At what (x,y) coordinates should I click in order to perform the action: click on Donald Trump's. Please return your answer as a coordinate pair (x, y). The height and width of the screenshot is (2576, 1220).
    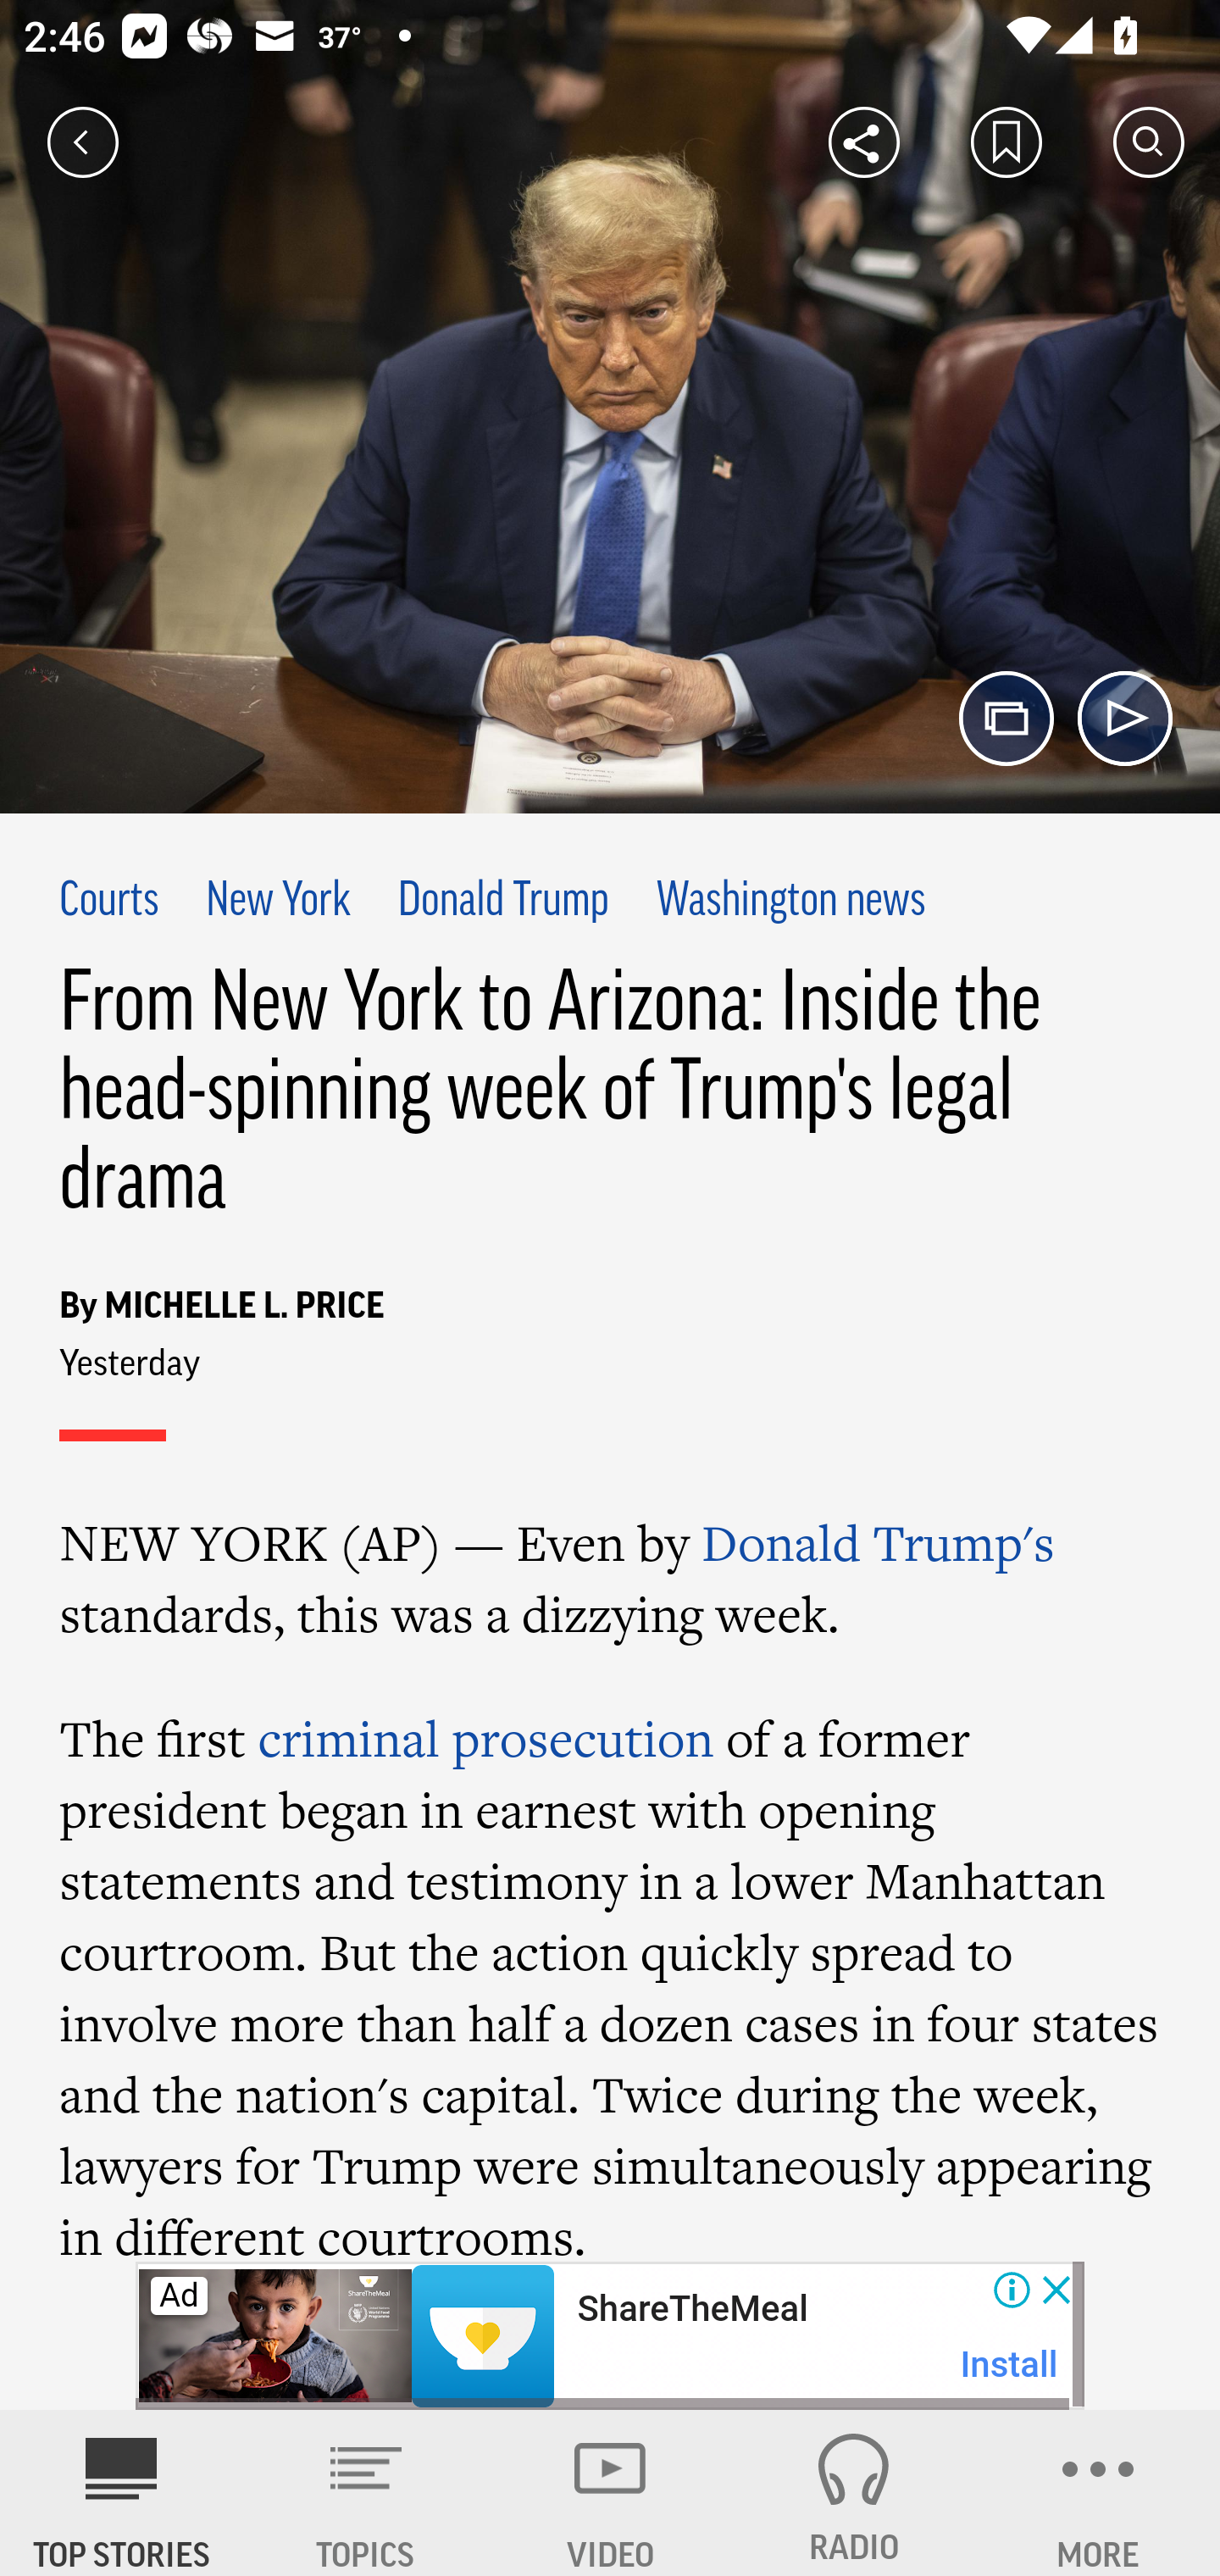
    Looking at the image, I should click on (878, 1542).